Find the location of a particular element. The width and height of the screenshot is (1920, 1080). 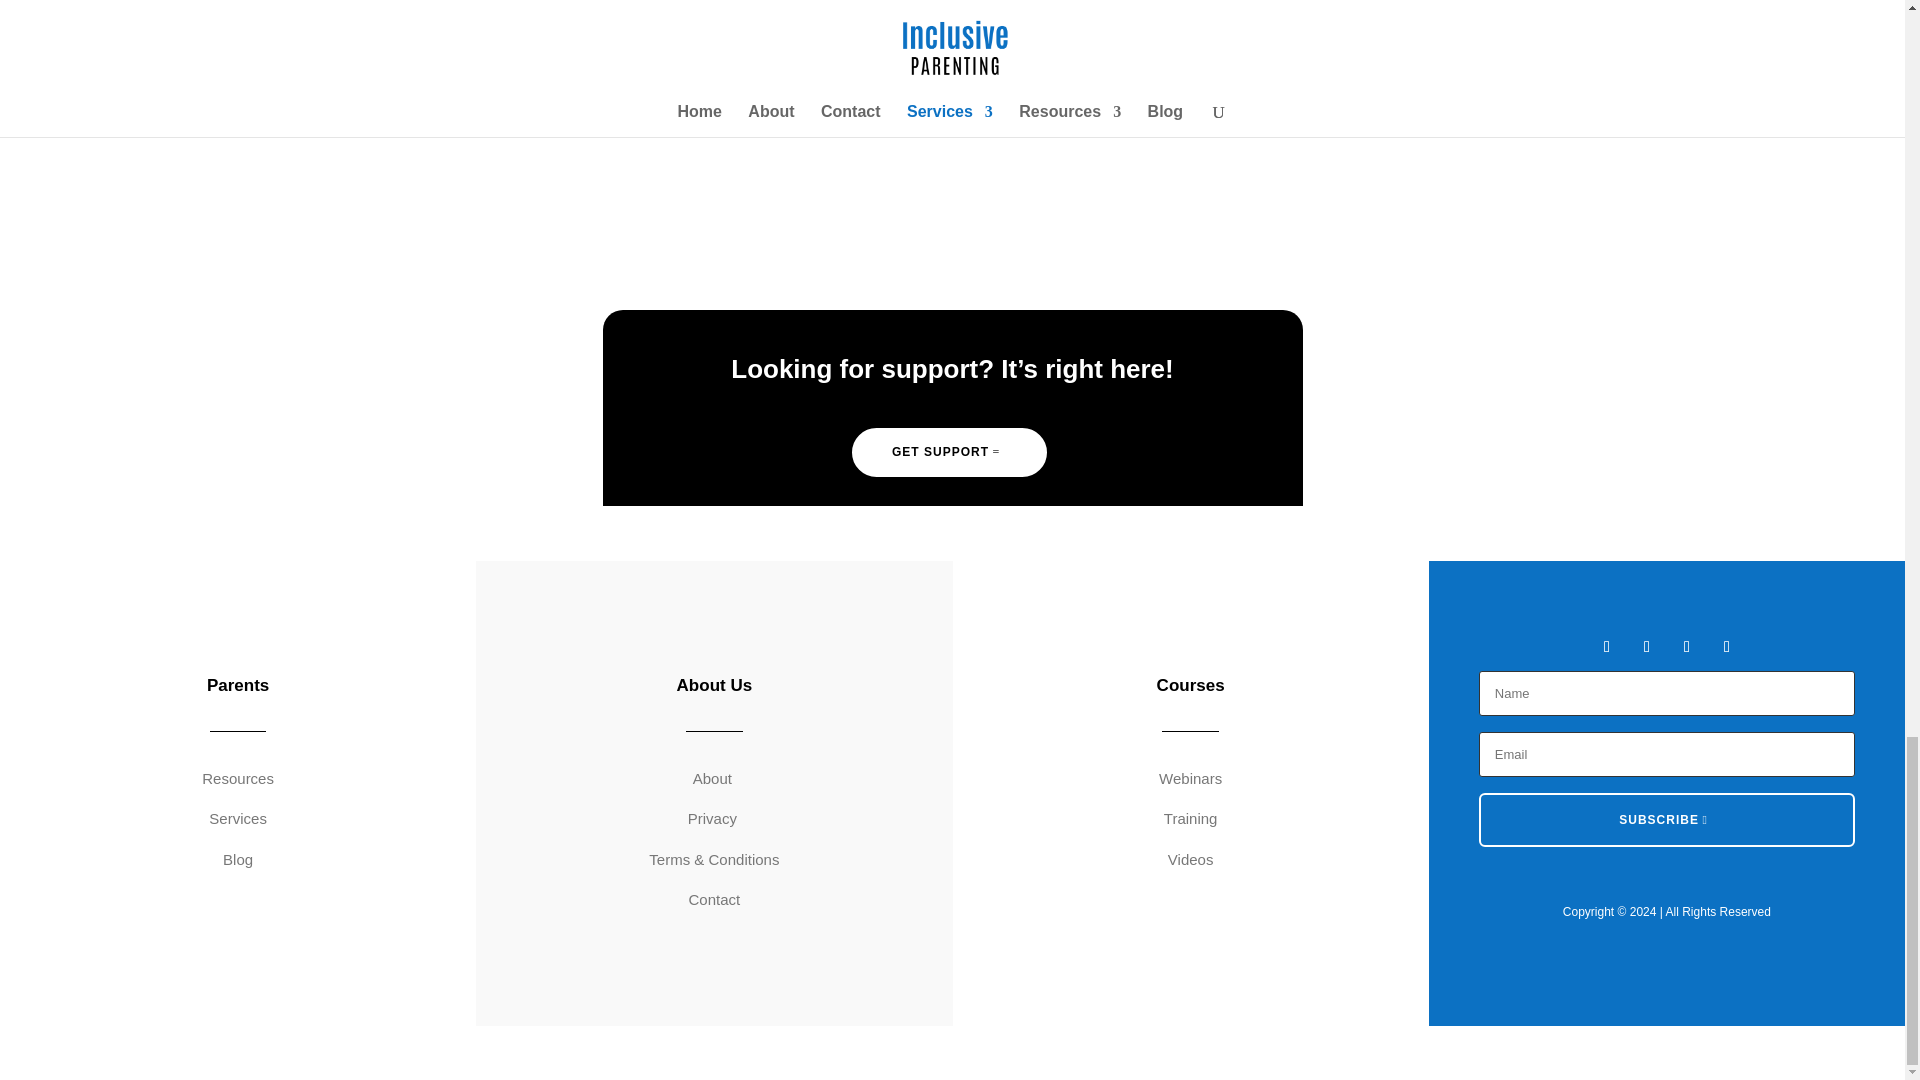

GET SUPPORT is located at coordinates (949, 452).